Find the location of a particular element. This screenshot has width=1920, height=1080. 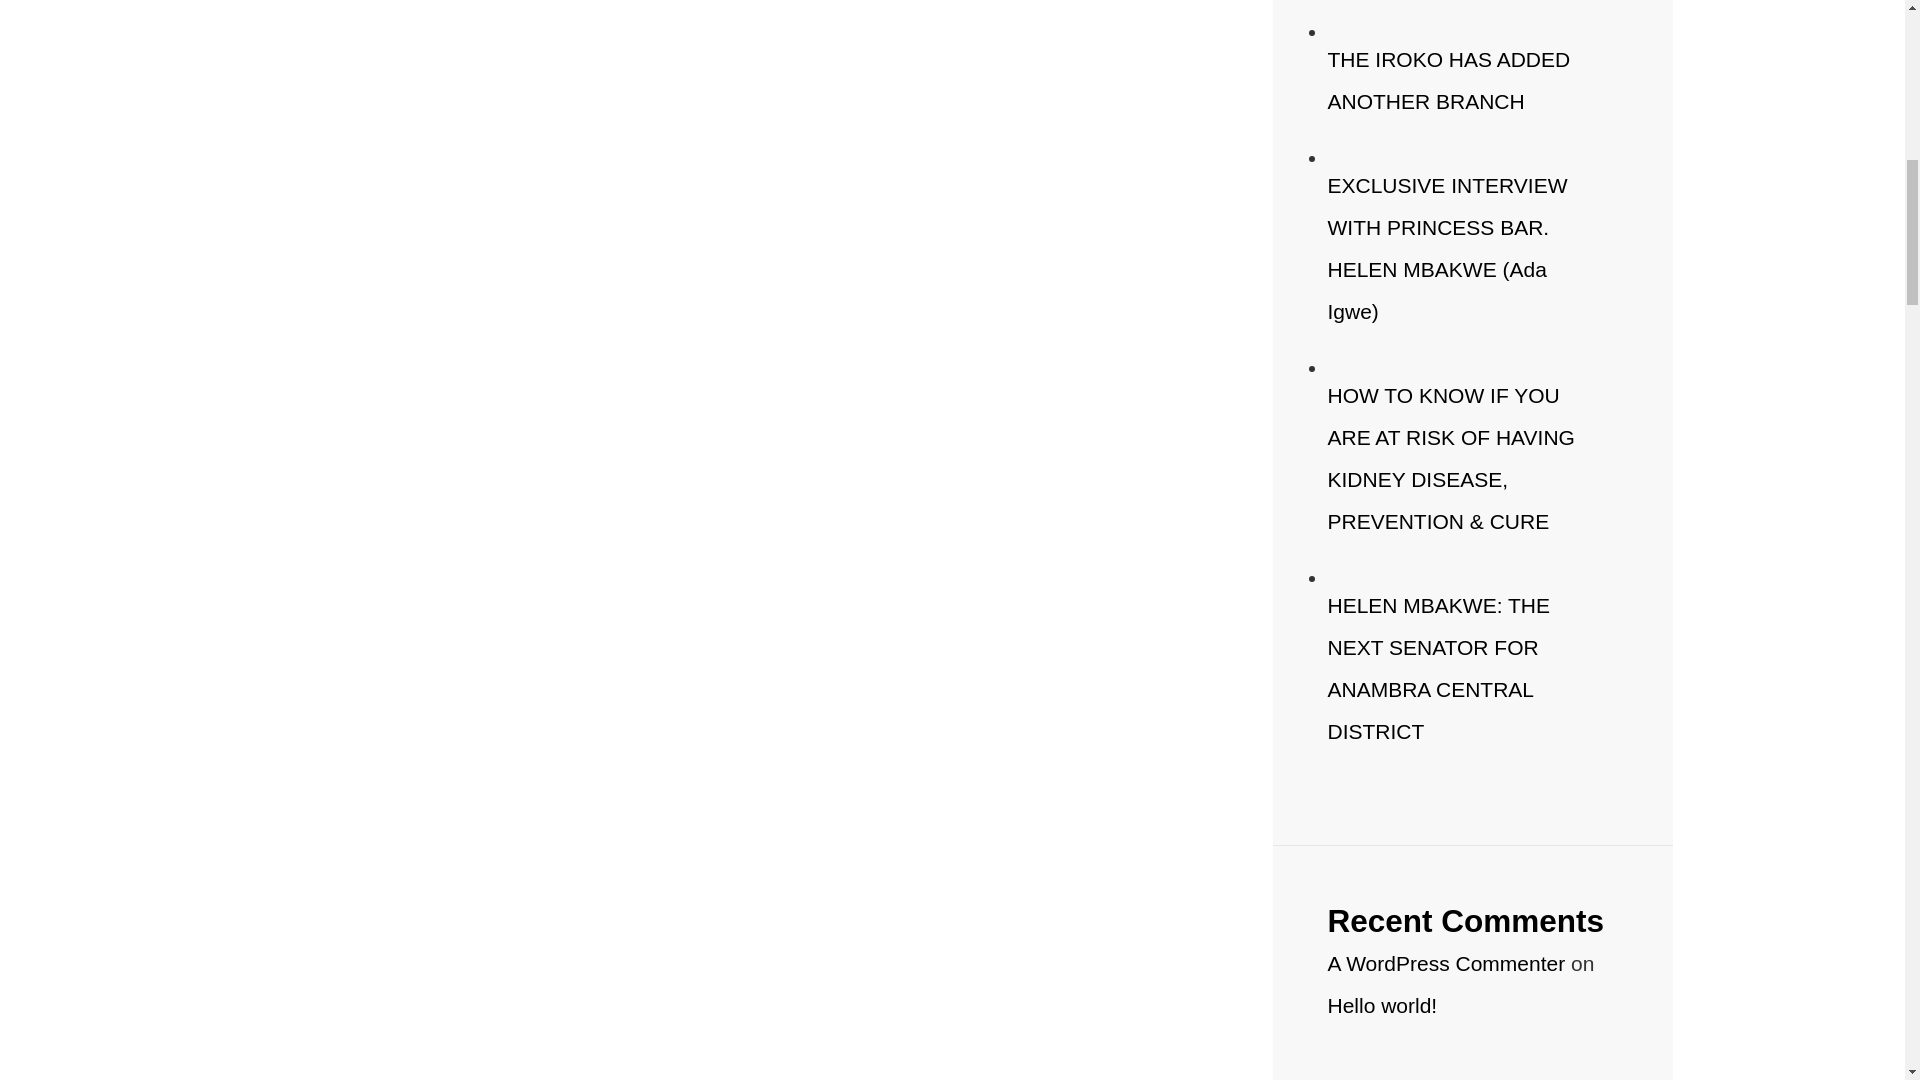

A WordPress Commenter is located at coordinates (1447, 963).